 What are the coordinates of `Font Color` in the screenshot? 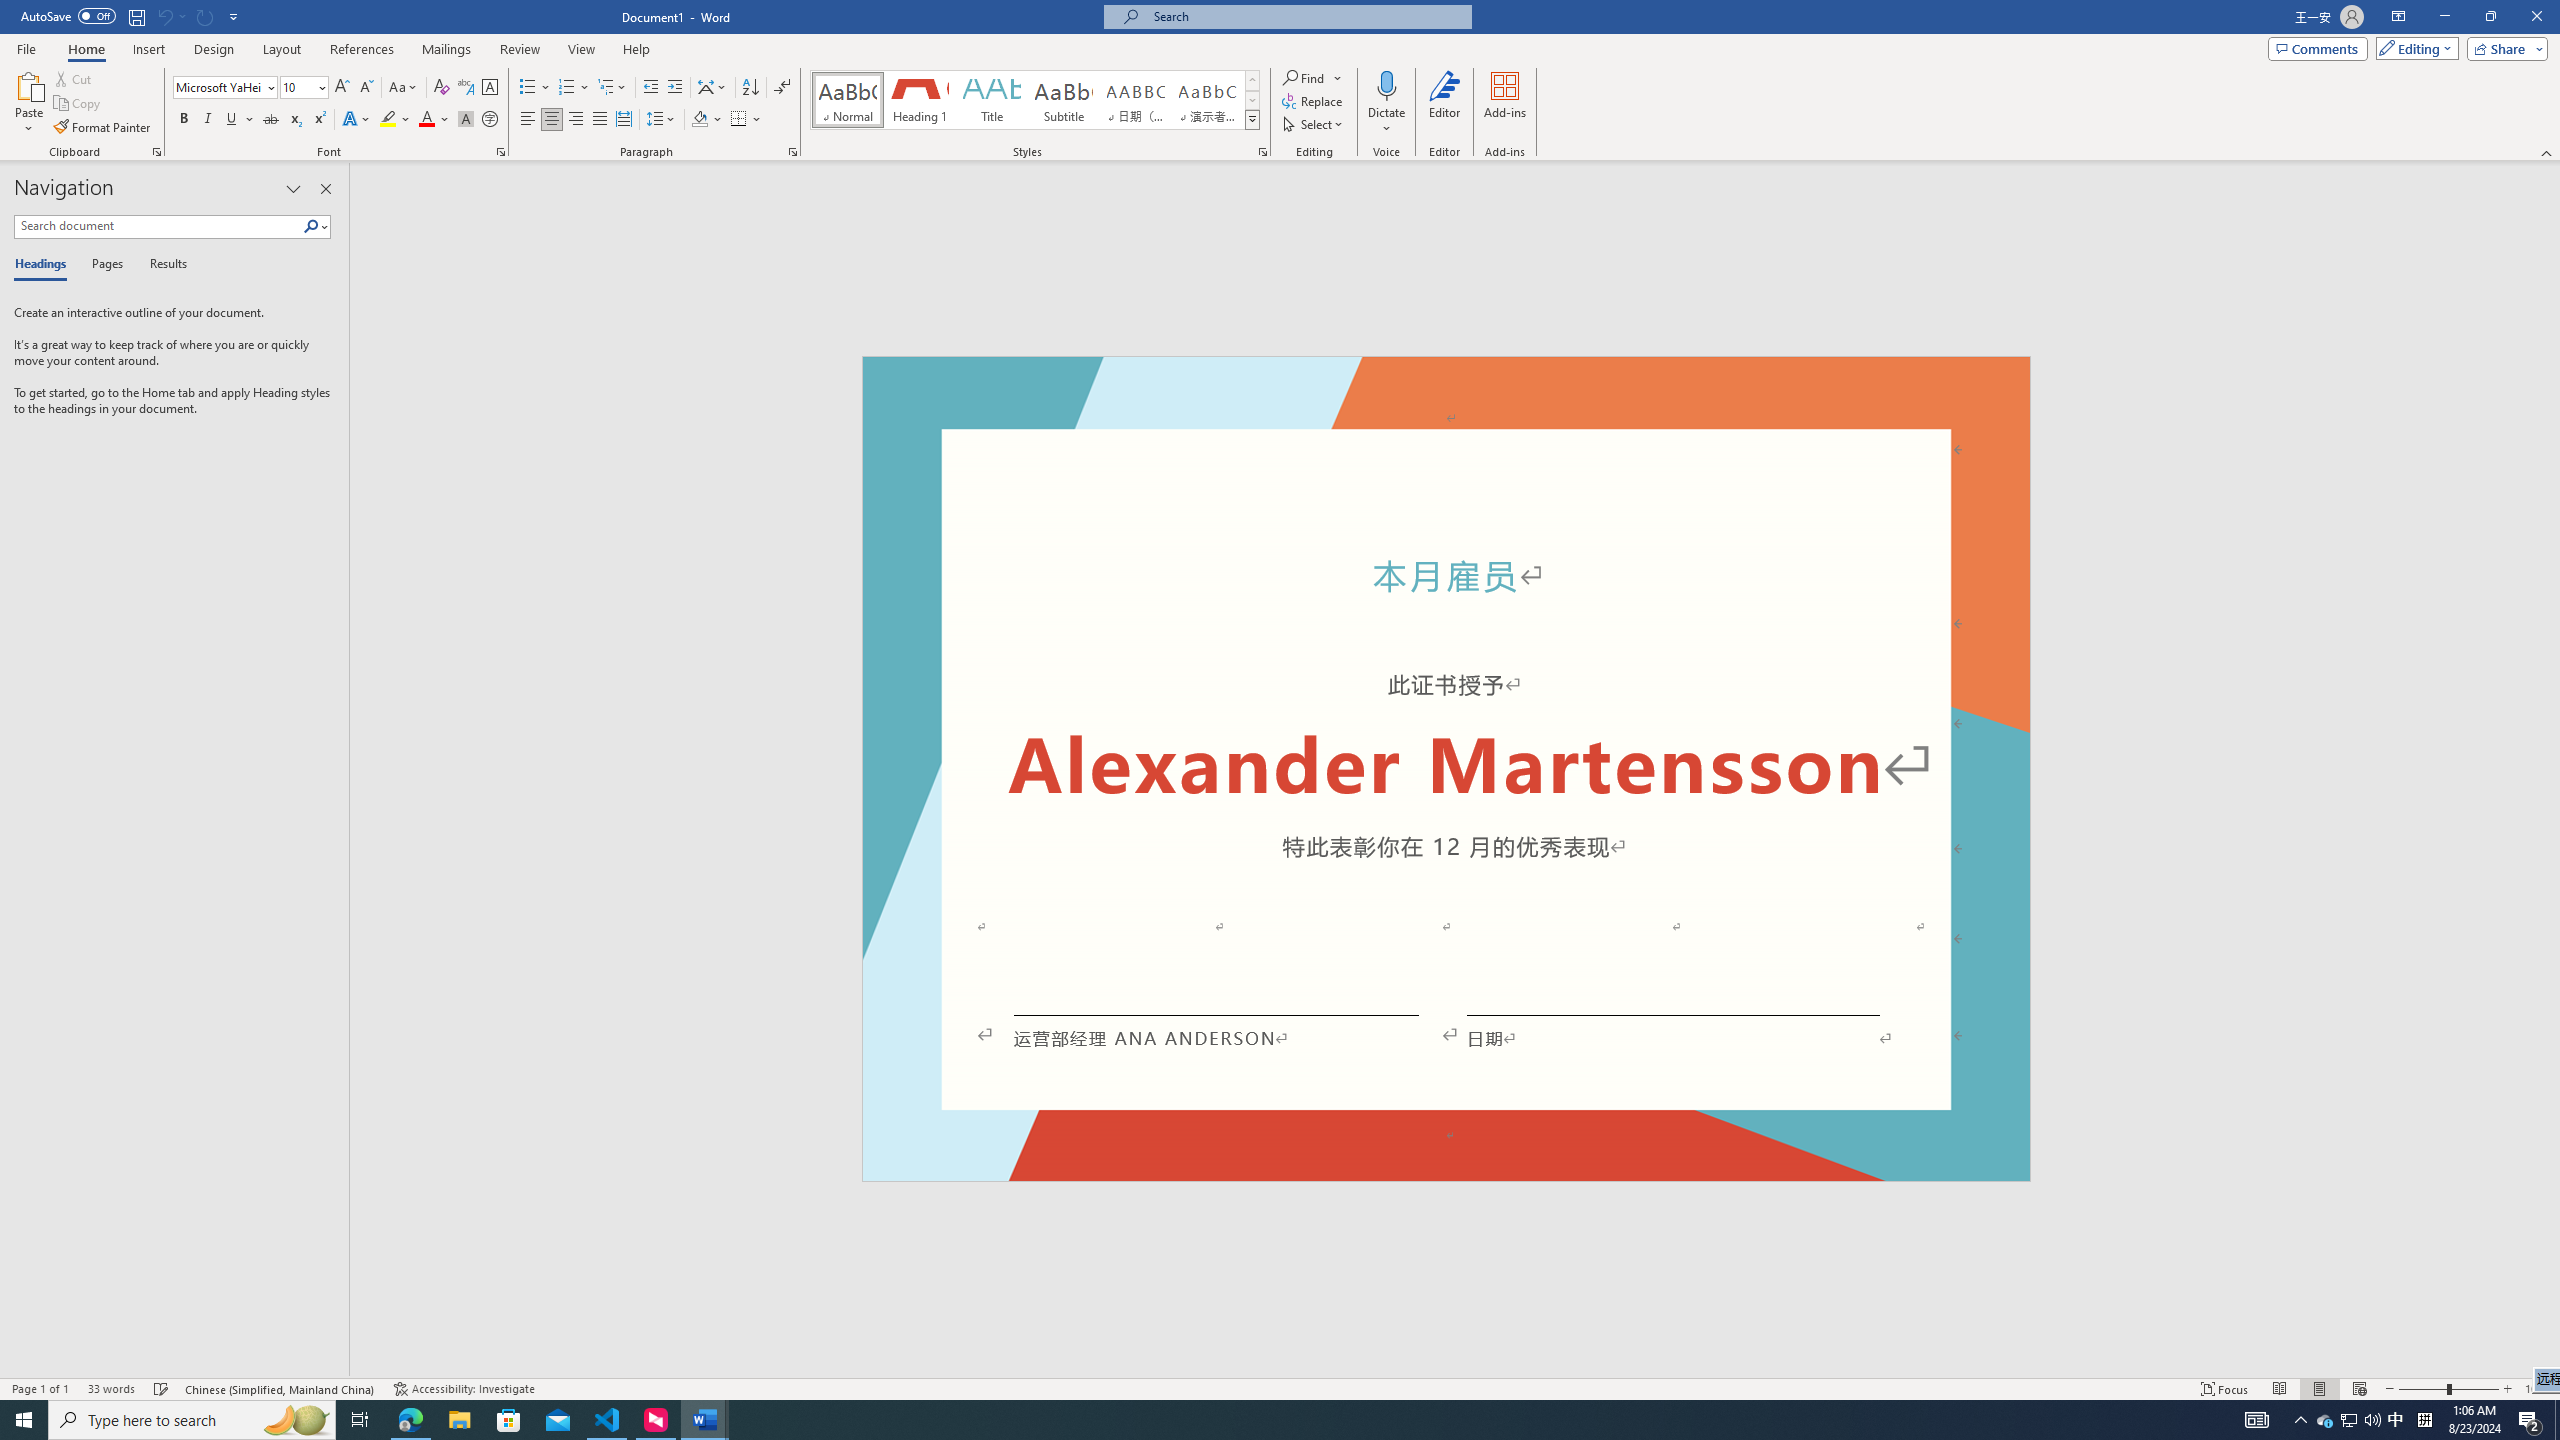 It's located at (434, 120).